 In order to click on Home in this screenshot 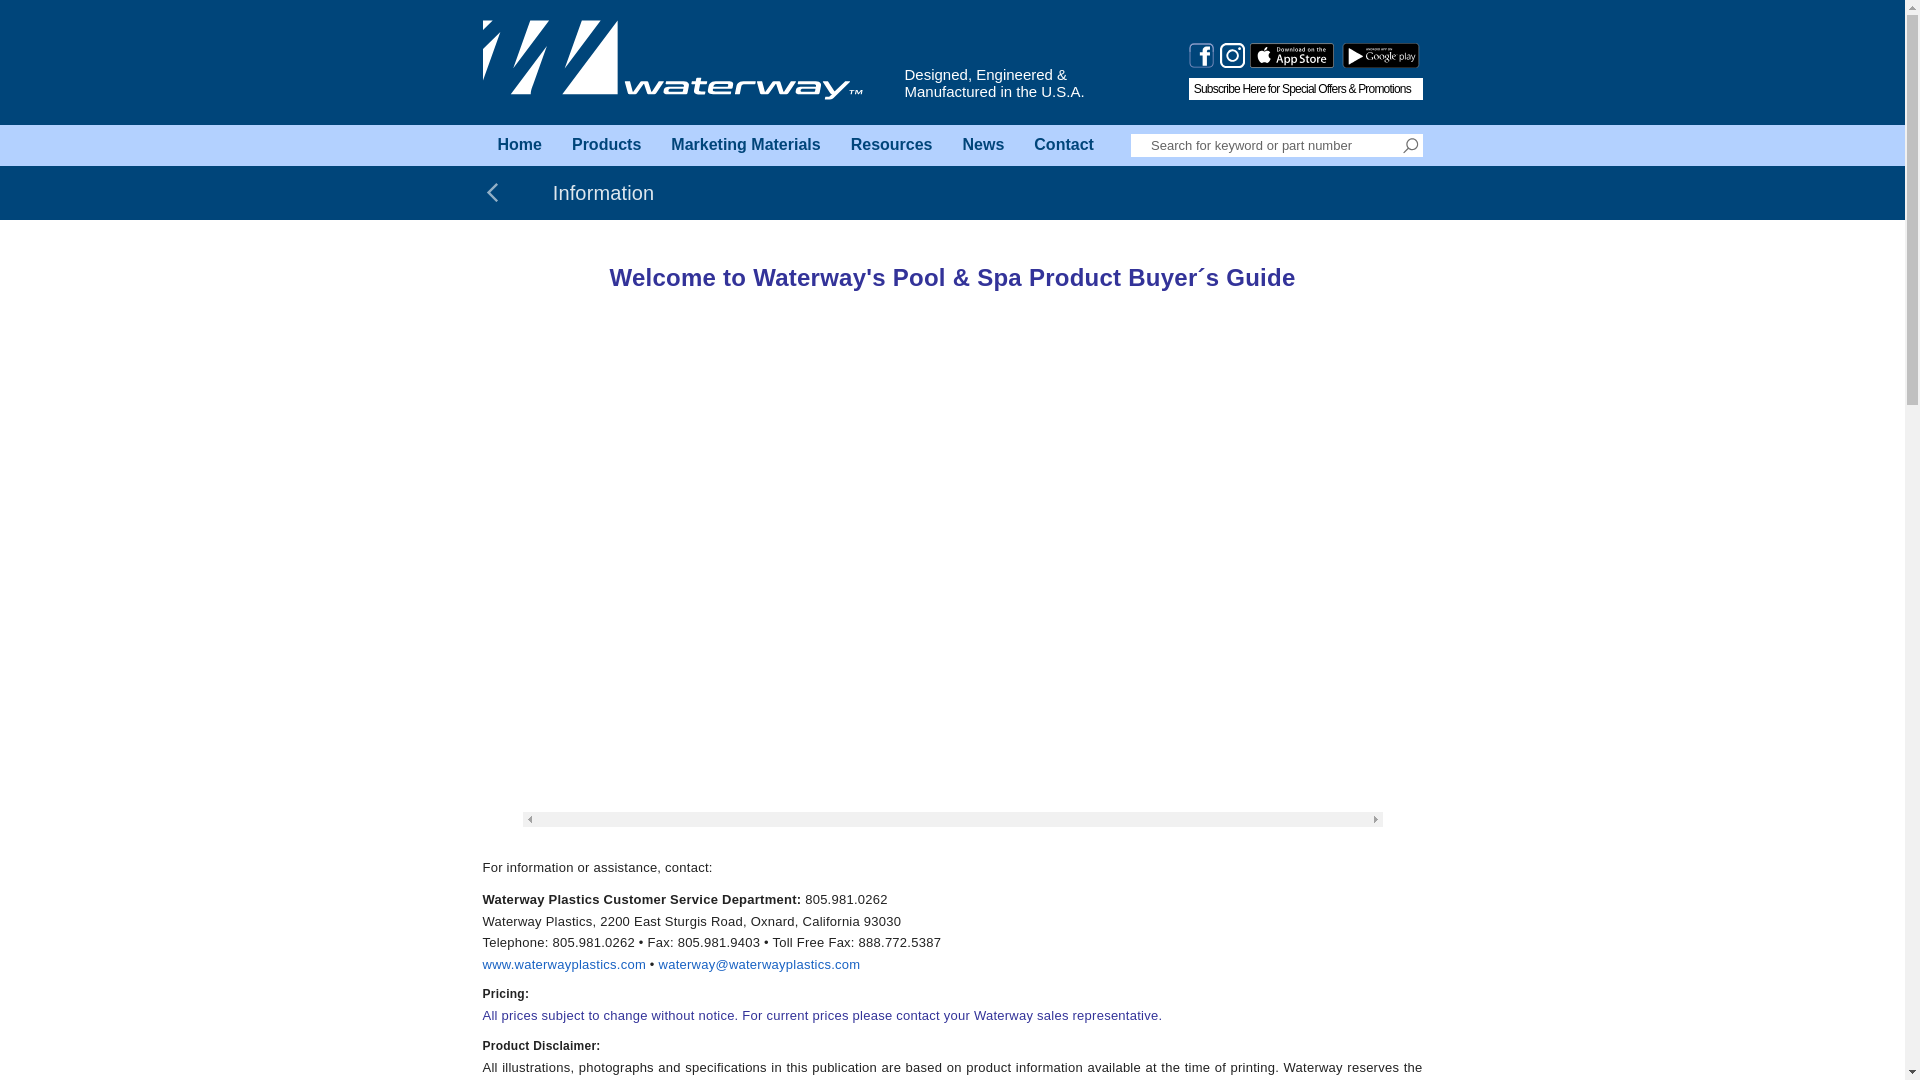, I will do `click(518, 146)`.